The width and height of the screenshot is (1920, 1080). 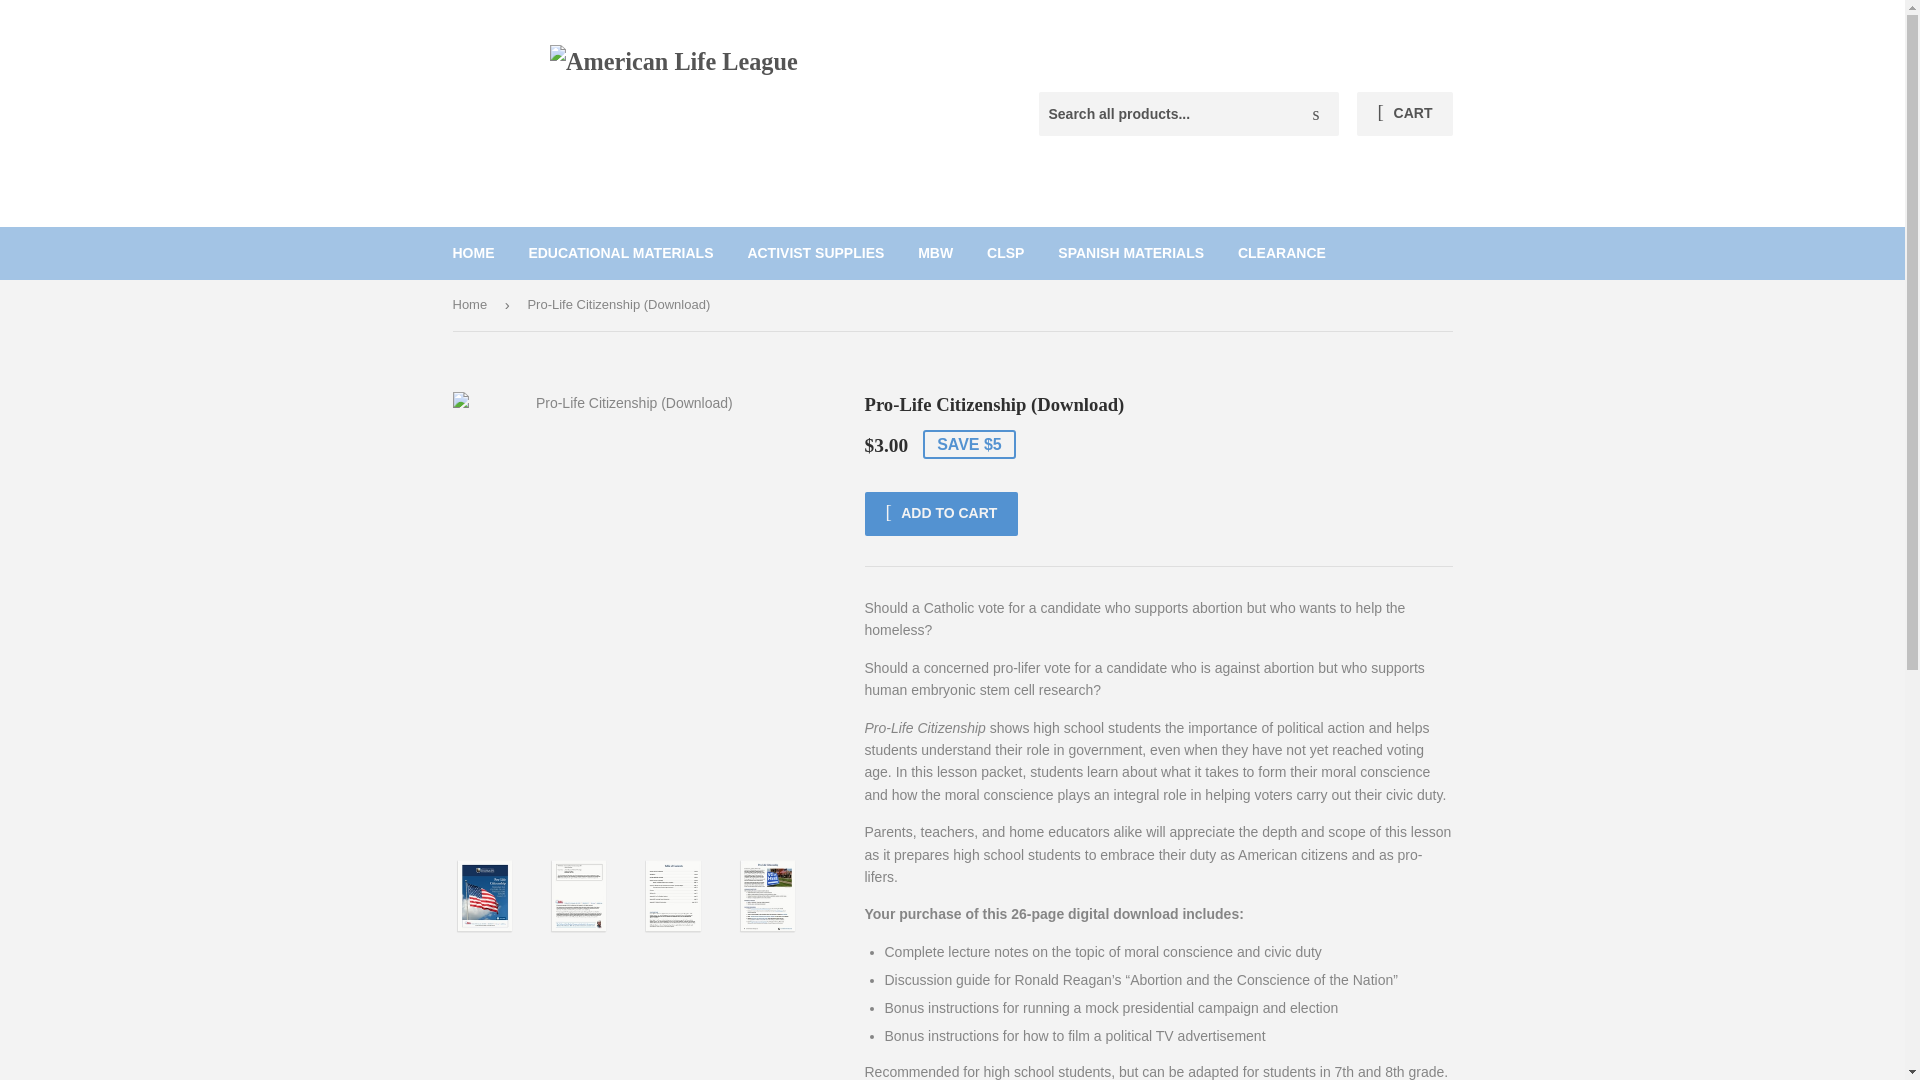 What do you see at coordinates (1316, 114) in the screenshot?
I see `Search` at bounding box center [1316, 114].